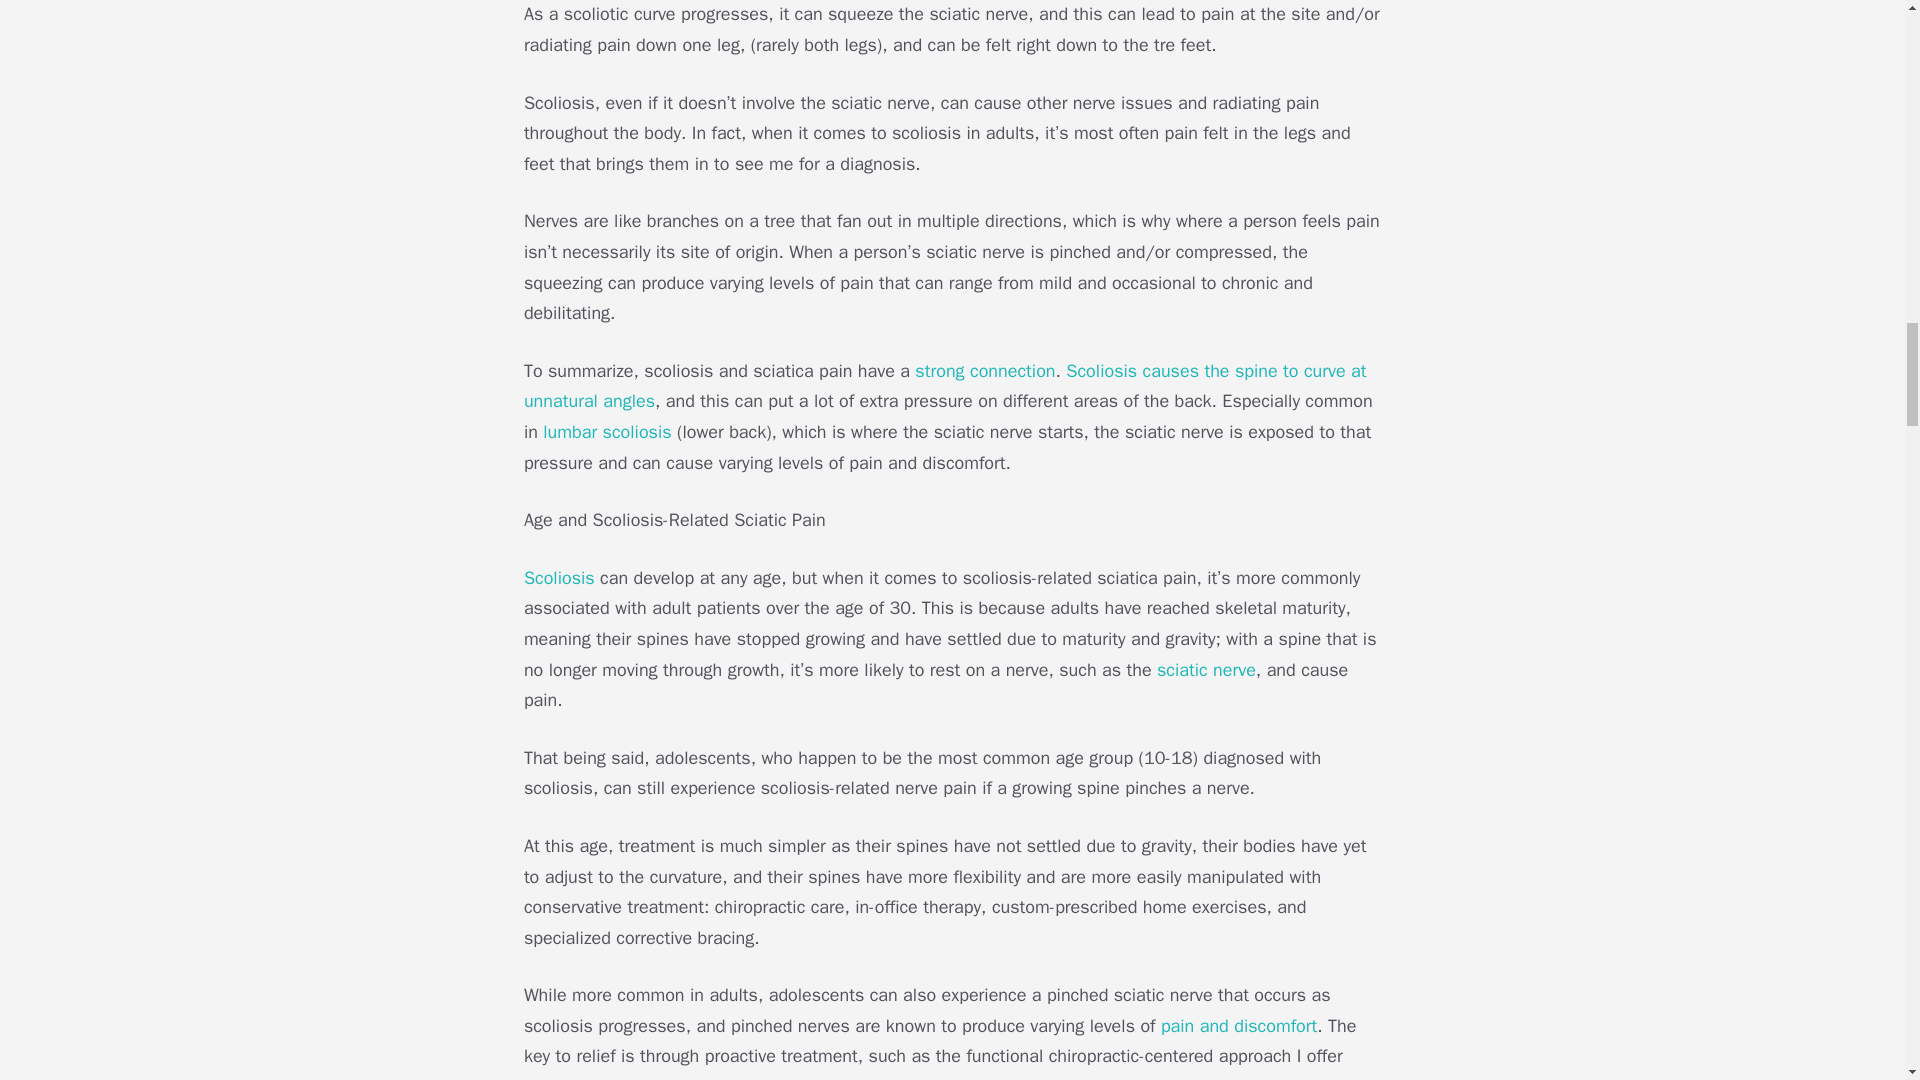  I want to click on Scoliosis causes the spine to curve at unnatural angles, so click(946, 386).